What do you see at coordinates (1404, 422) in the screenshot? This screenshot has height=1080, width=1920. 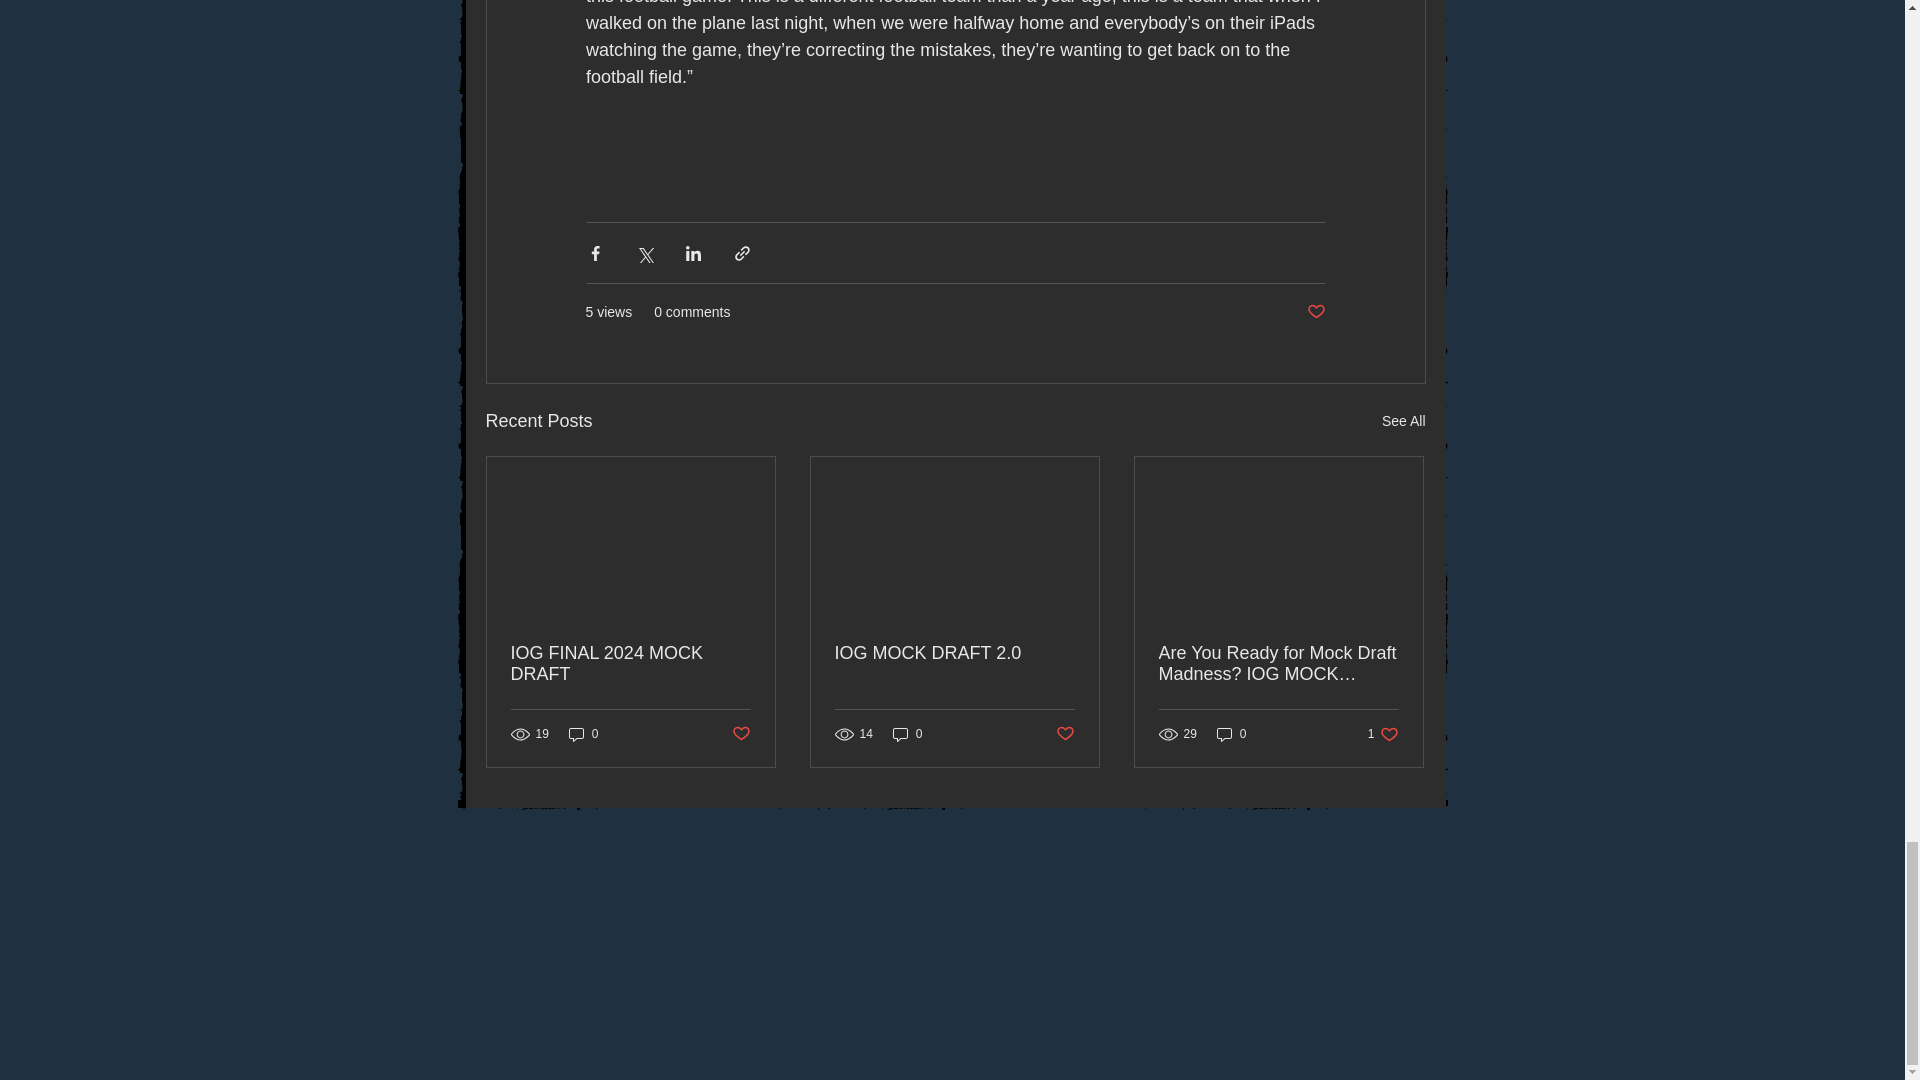 I see `See All` at bounding box center [1404, 422].